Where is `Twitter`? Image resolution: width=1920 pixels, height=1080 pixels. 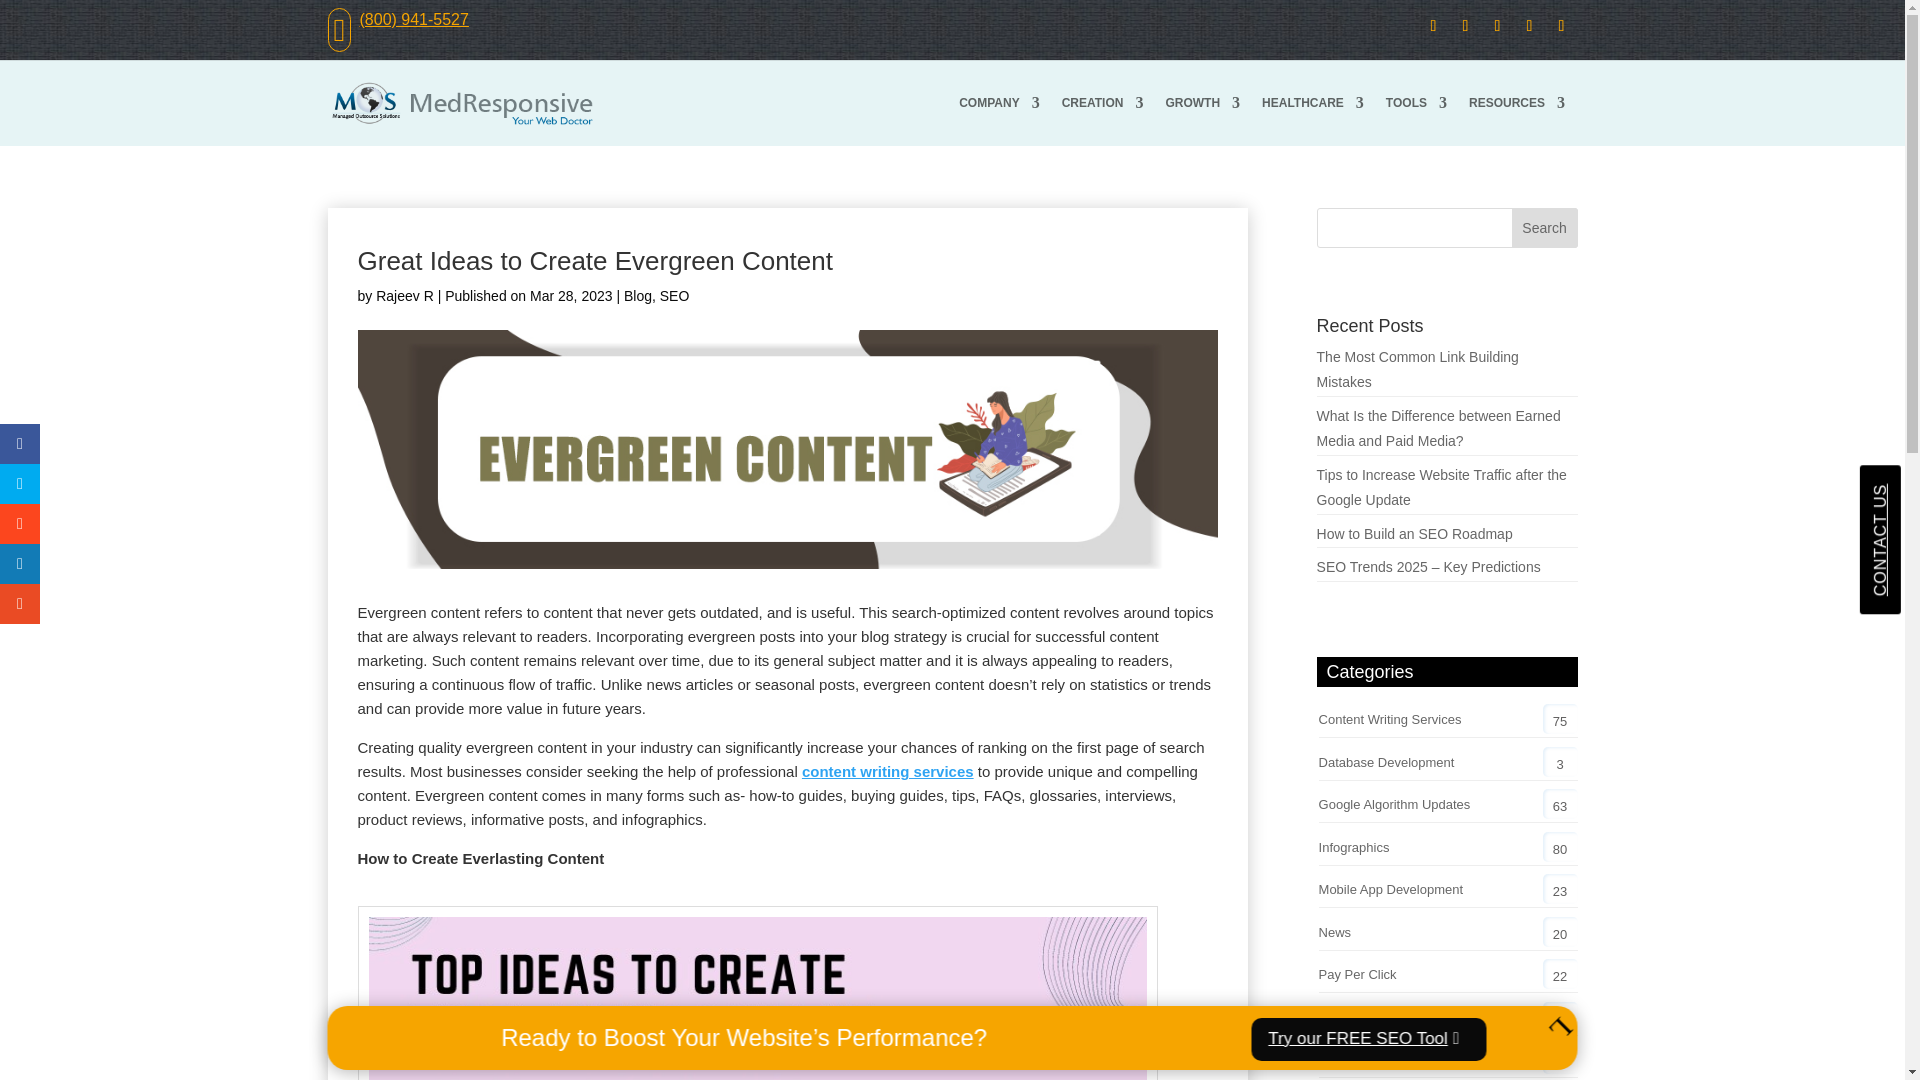 Twitter is located at coordinates (1466, 26).